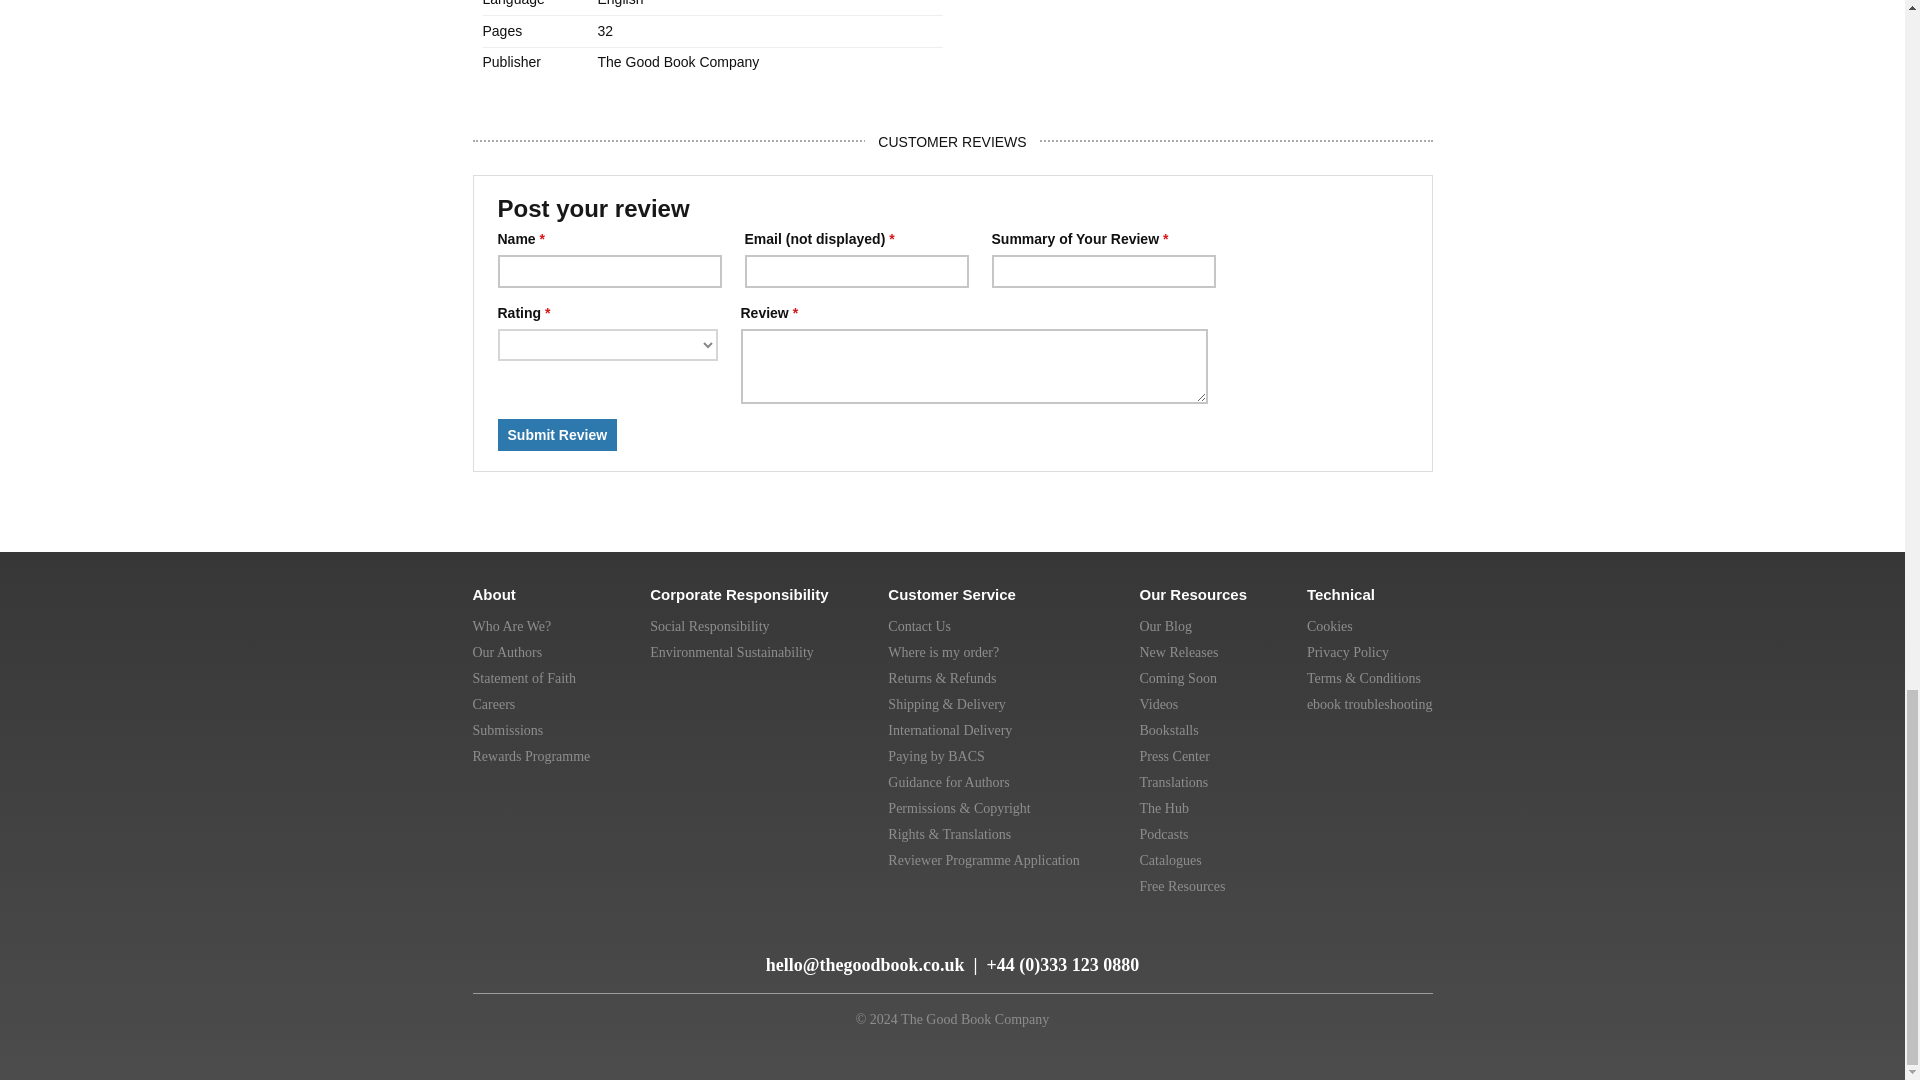 This screenshot has width=1920, height=1080. Describe the element at coordinates (1236, 944) in the screenshot. I see `Go to UK Website` at that location.